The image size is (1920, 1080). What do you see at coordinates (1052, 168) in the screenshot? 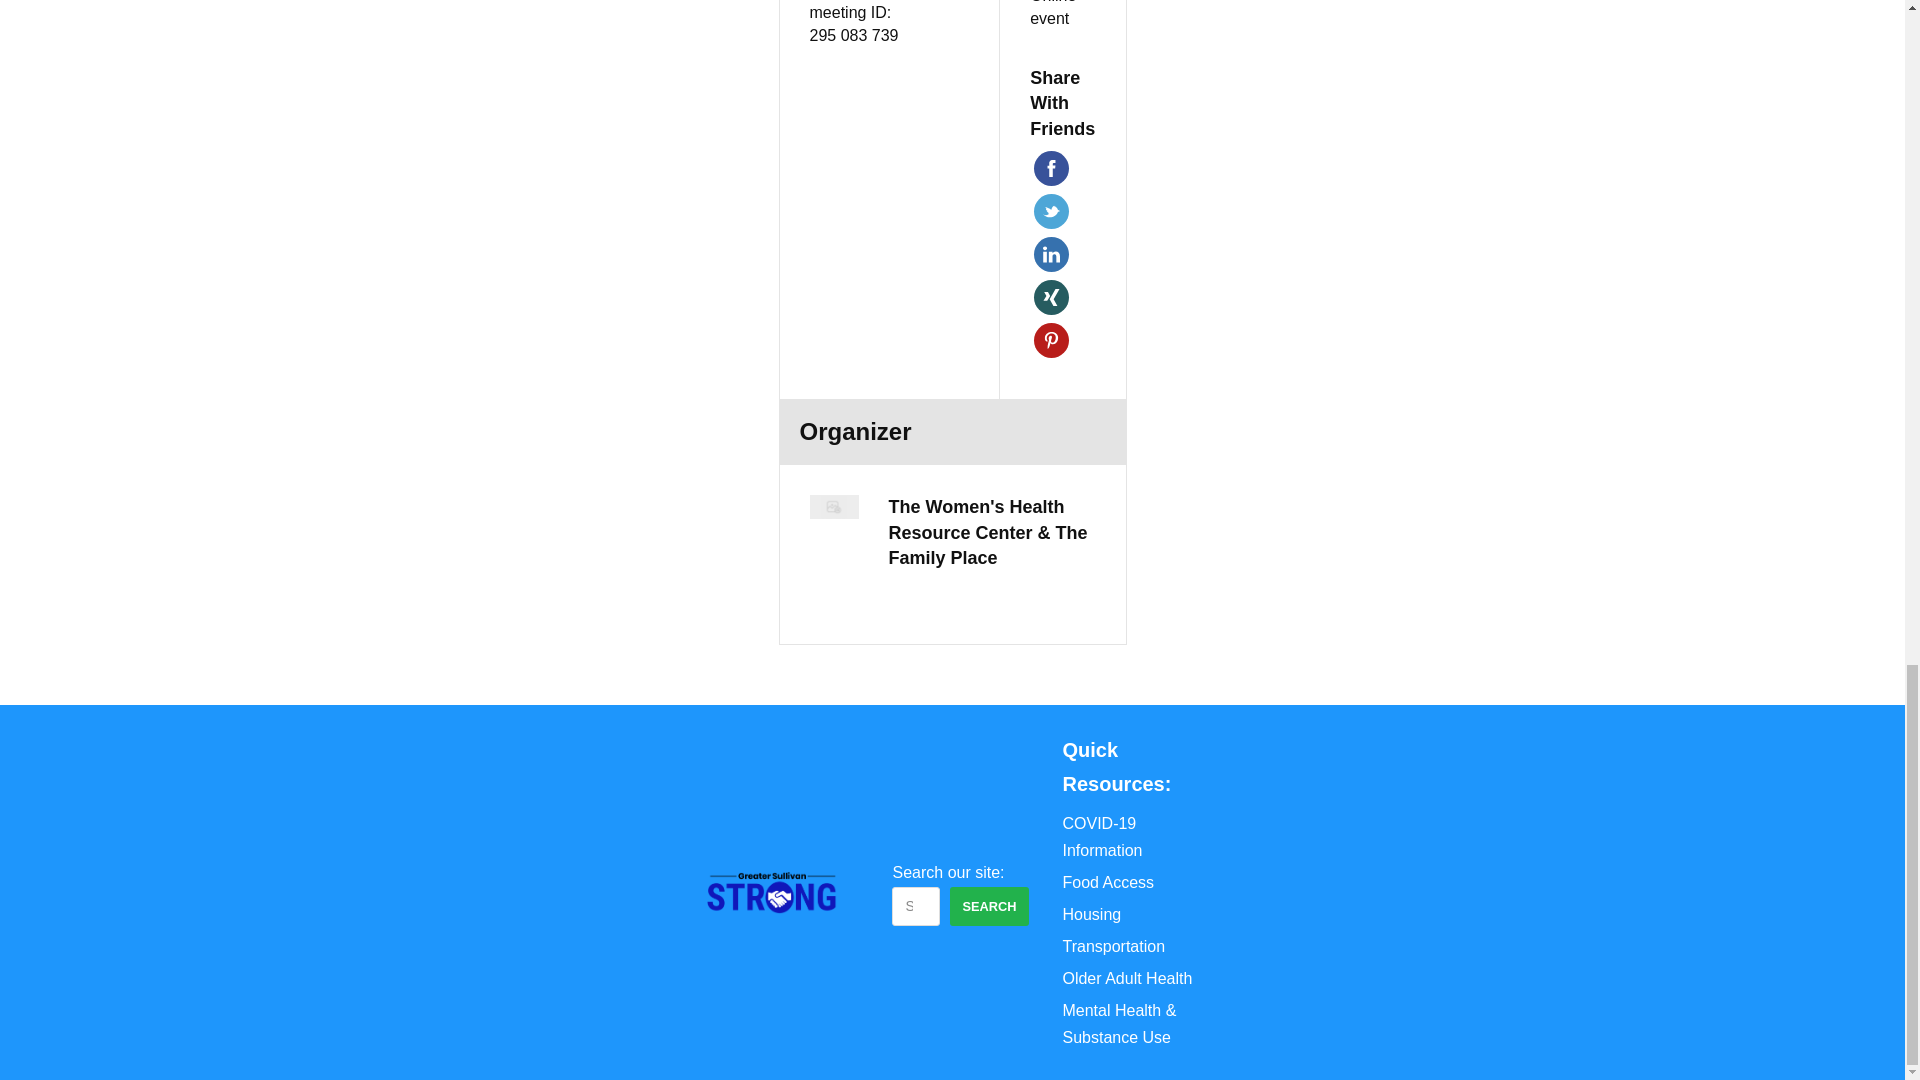
I see `Share this page on Facebook` at bounding box center [1052, 168].